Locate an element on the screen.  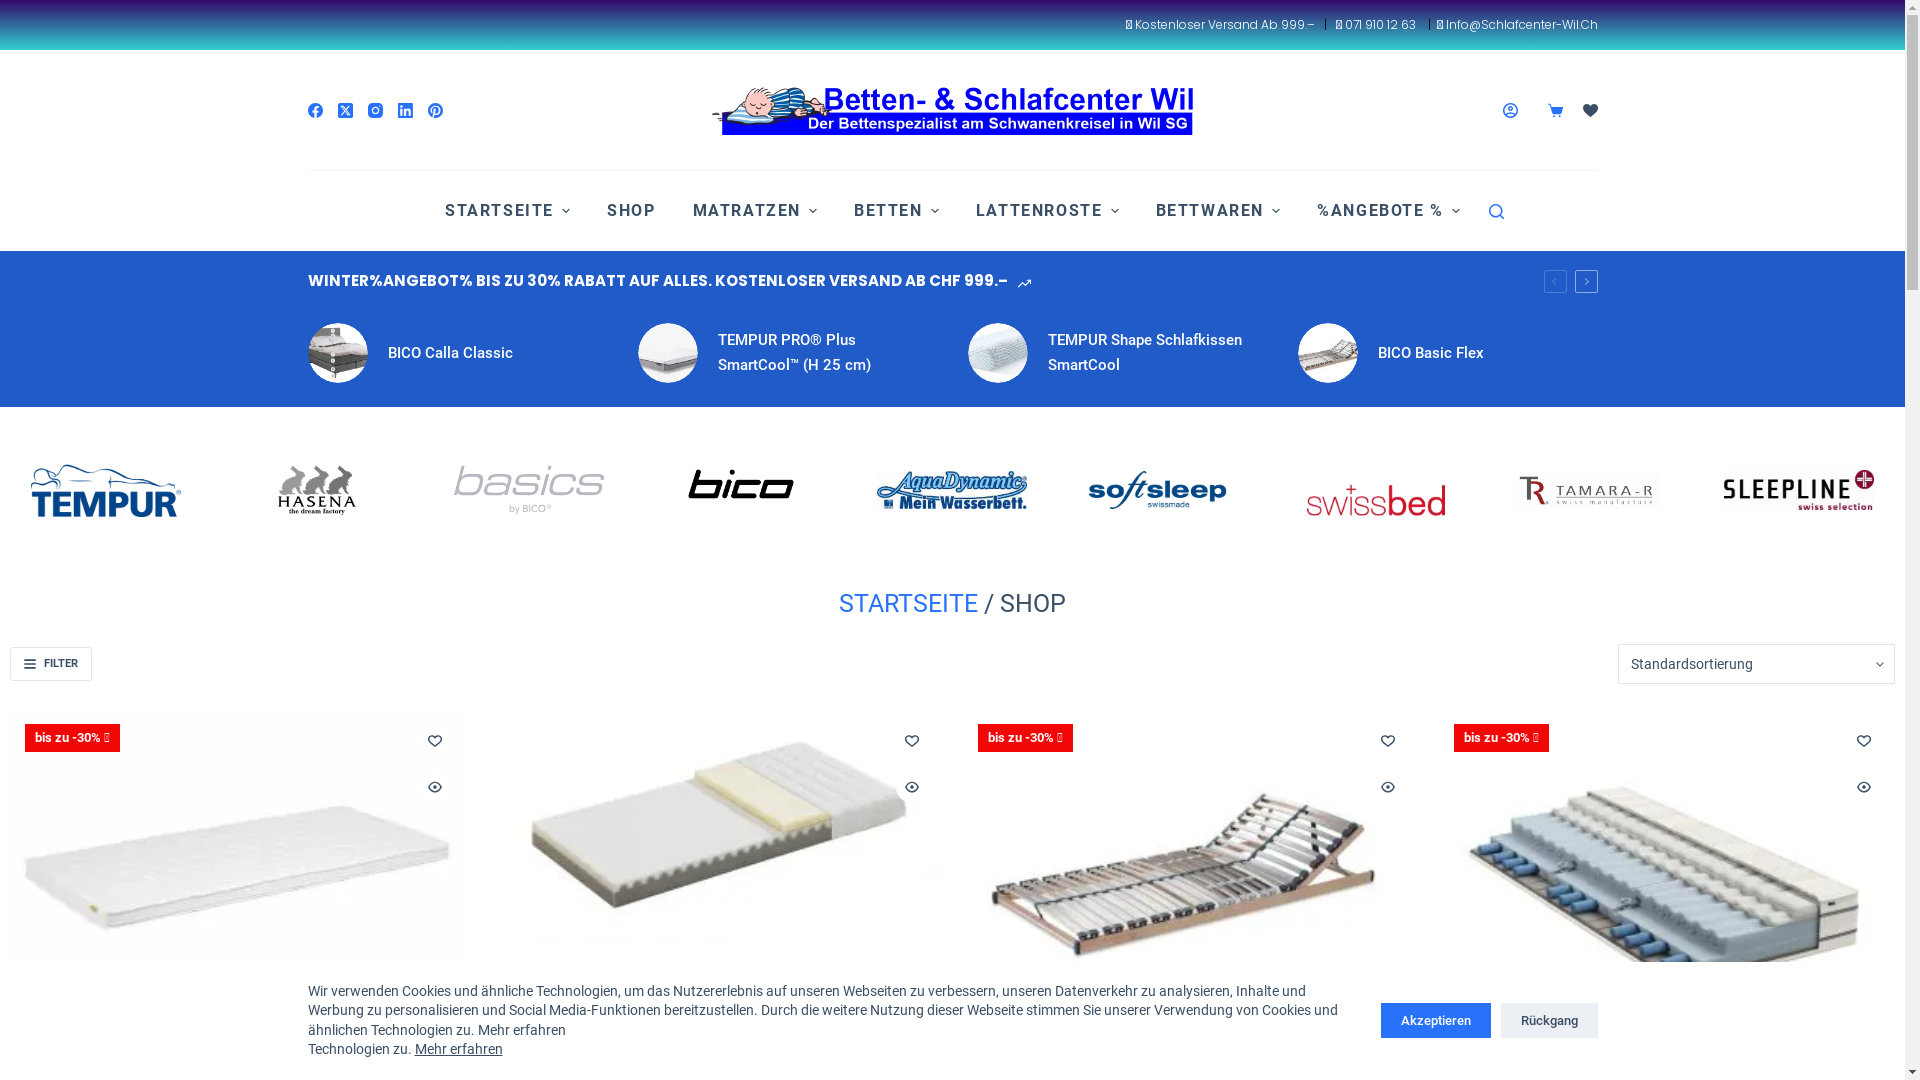
BICO Basic Flex is located at coordinates (1448, 353).